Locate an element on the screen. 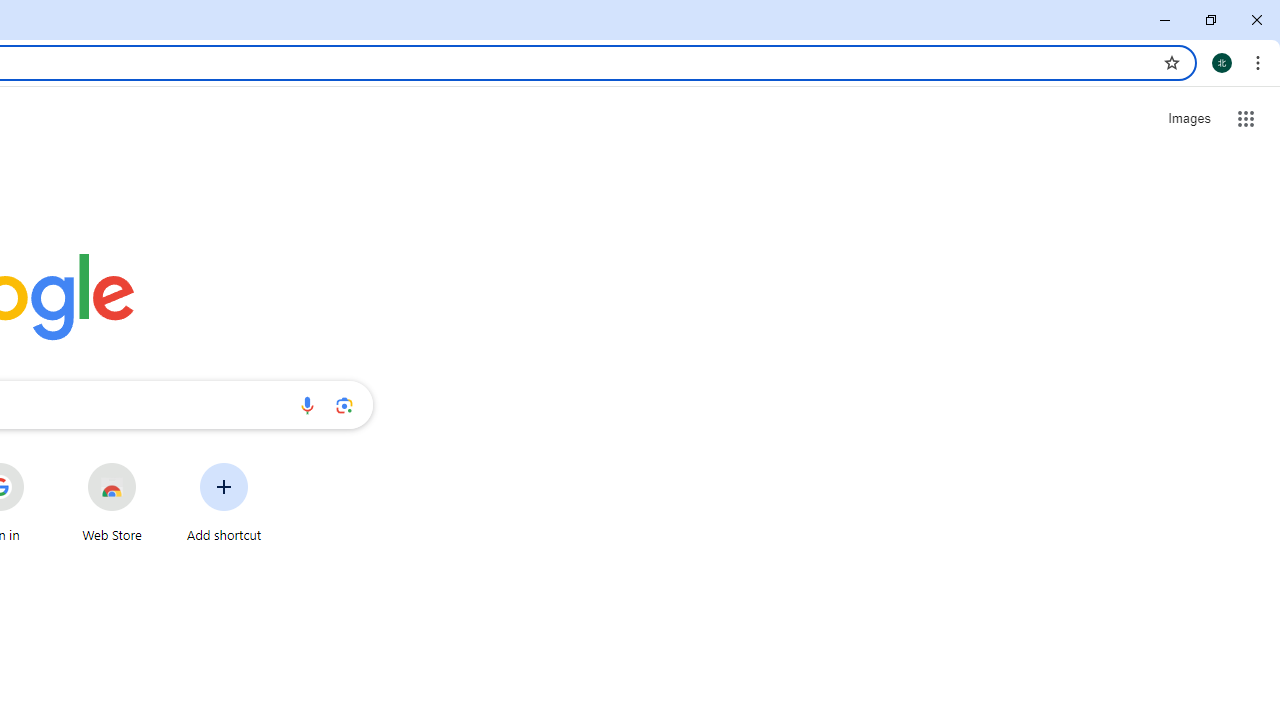 Image resolution: width=1280 pixels, height=720 pixels. Web Store is located at coordinates (112, 502).